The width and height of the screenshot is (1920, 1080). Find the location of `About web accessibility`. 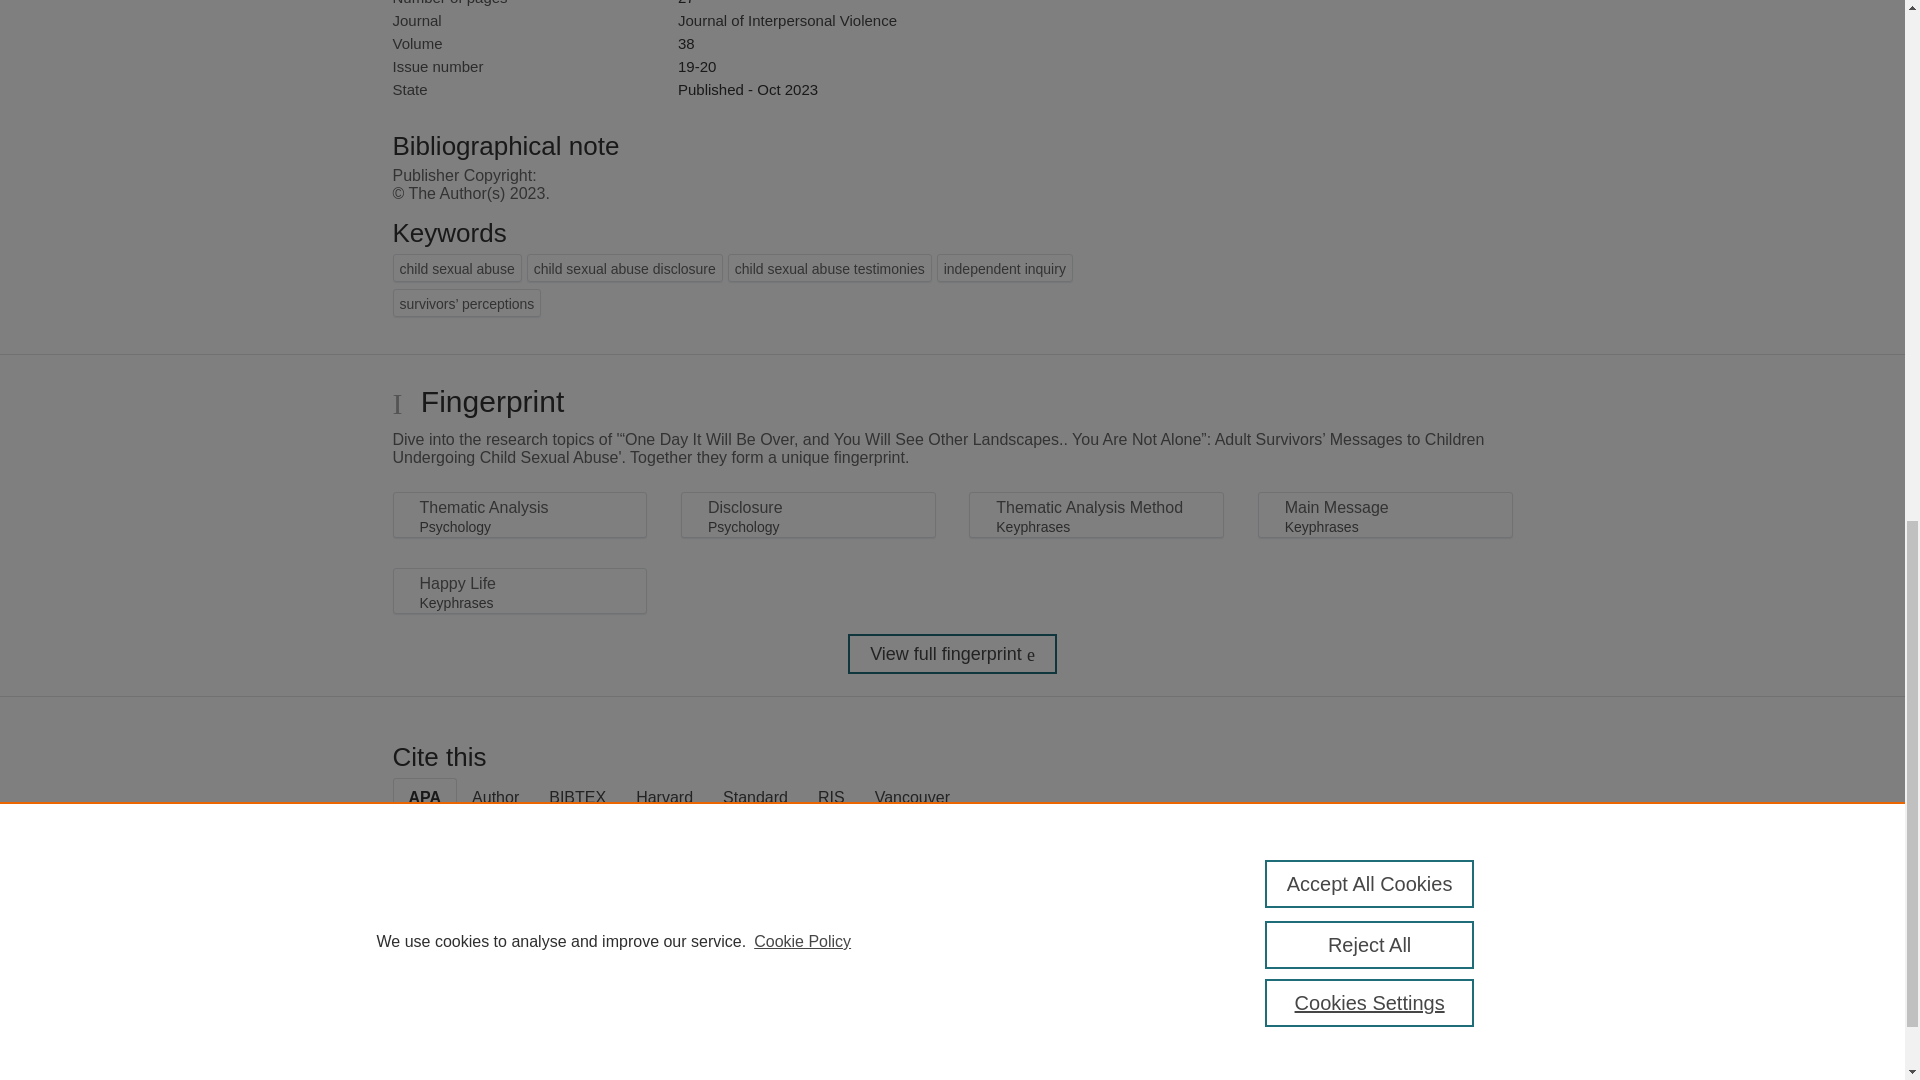

About web accessibility is located at coordinates (1436, 1021).